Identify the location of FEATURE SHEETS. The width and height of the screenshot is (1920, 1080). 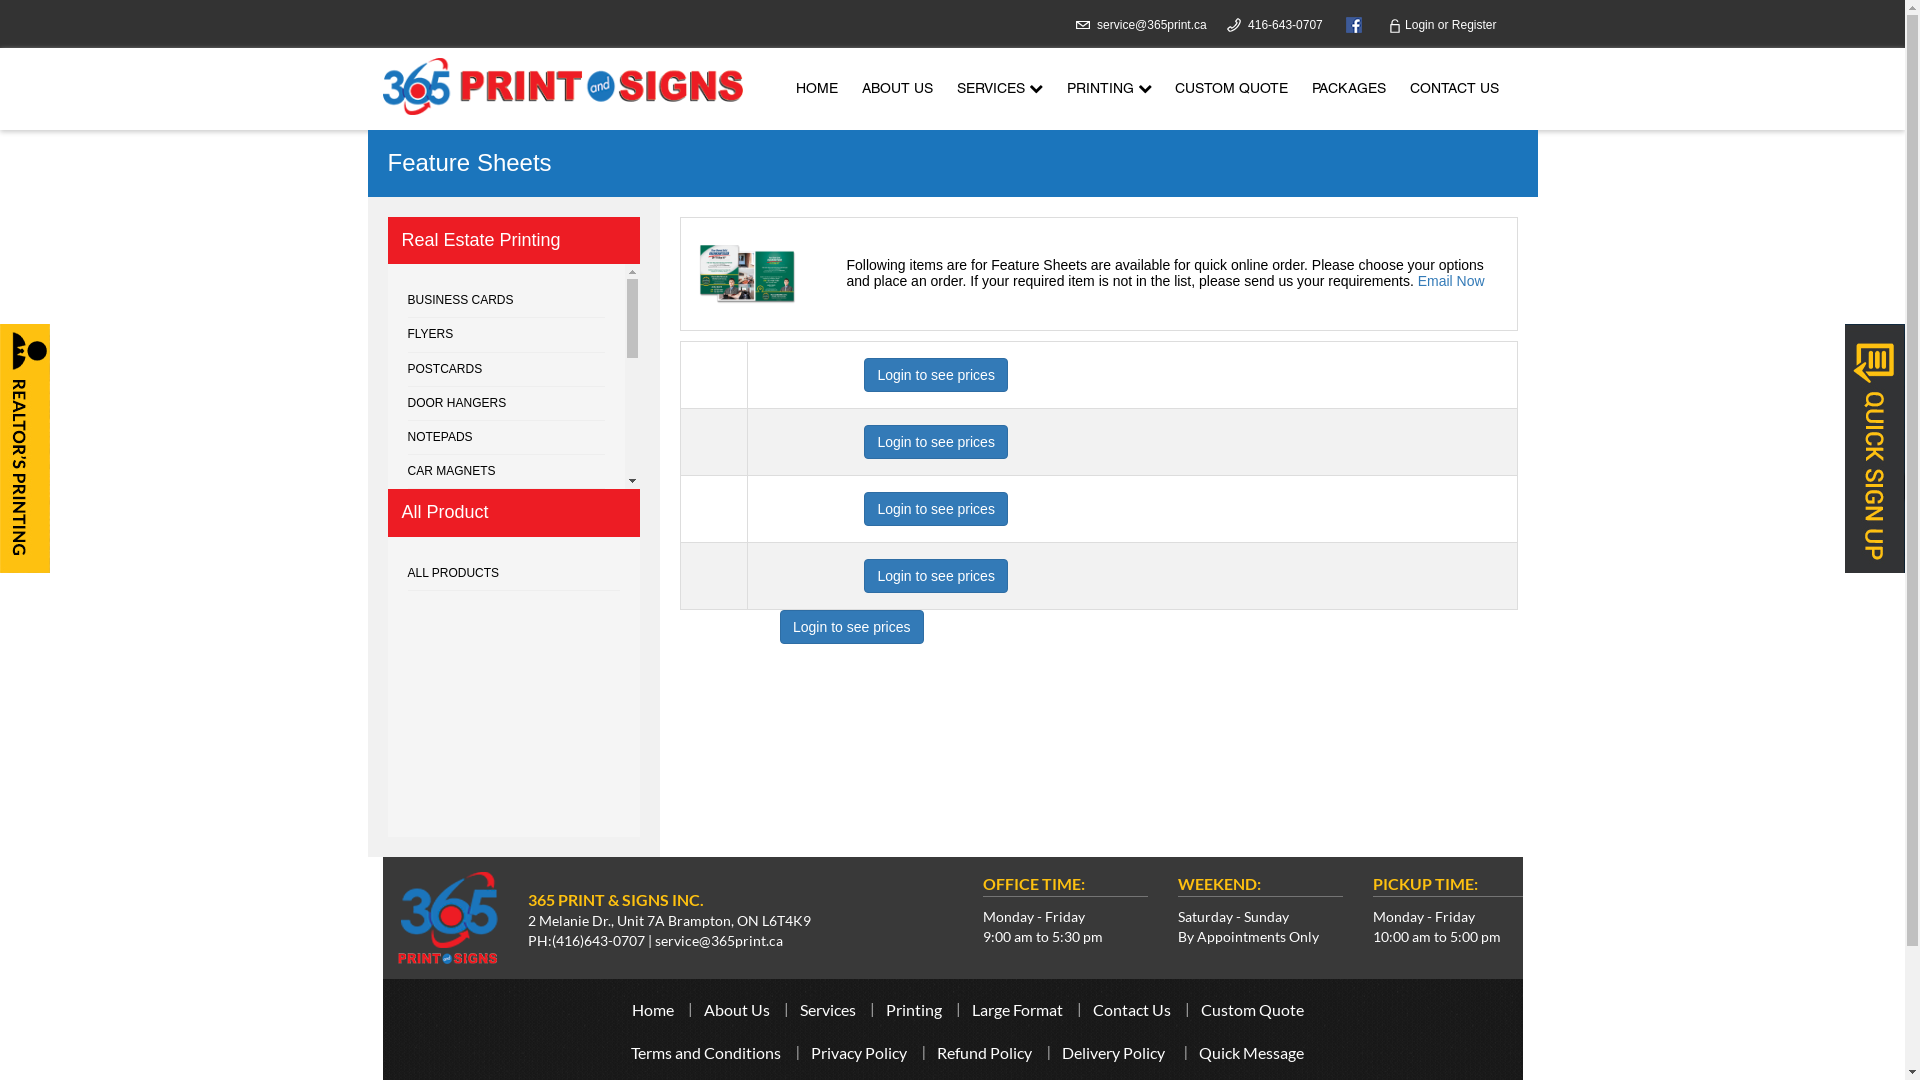
(507, 540).